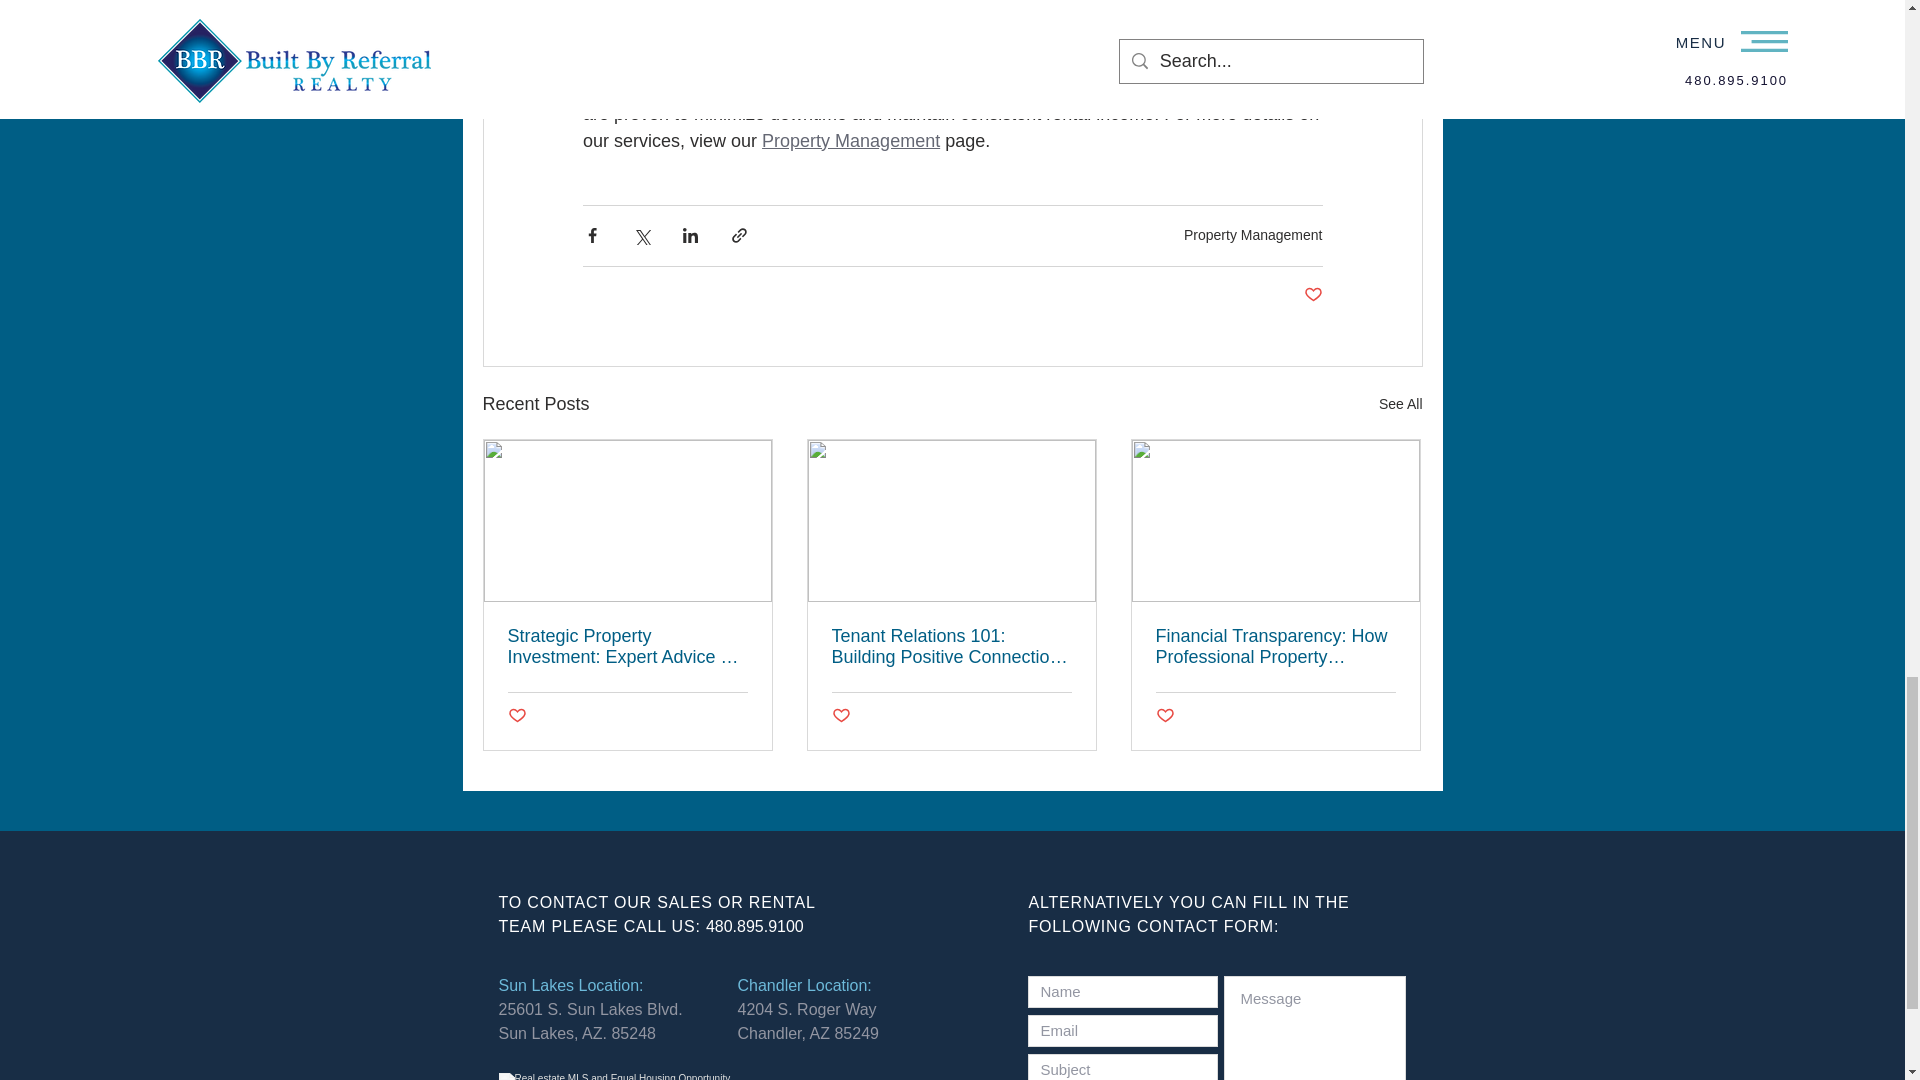  What do you see at coordinates (1312, 295) in the screenshot?
I see `Post not marked as liked` at bounding box center [1312, 295].